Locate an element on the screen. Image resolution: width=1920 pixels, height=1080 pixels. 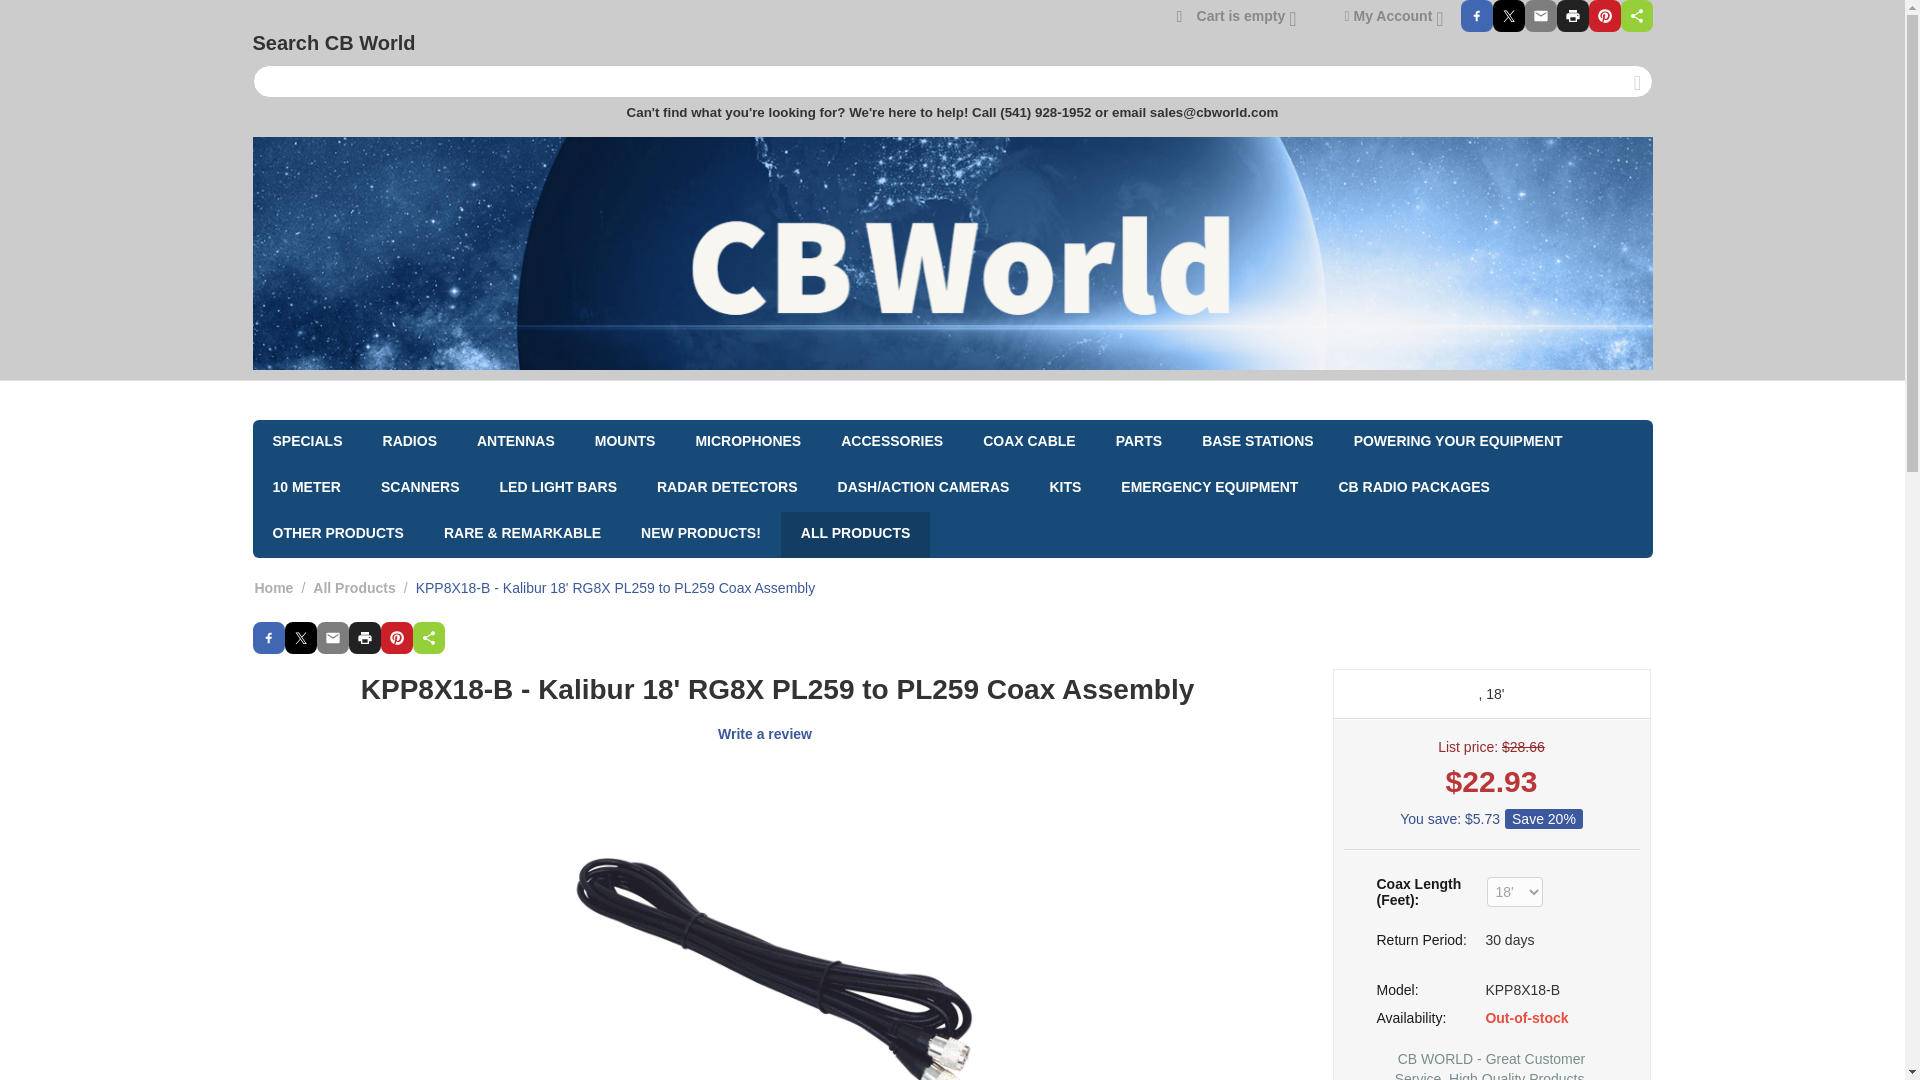
 My Account is located at coordinates (1392, 15).